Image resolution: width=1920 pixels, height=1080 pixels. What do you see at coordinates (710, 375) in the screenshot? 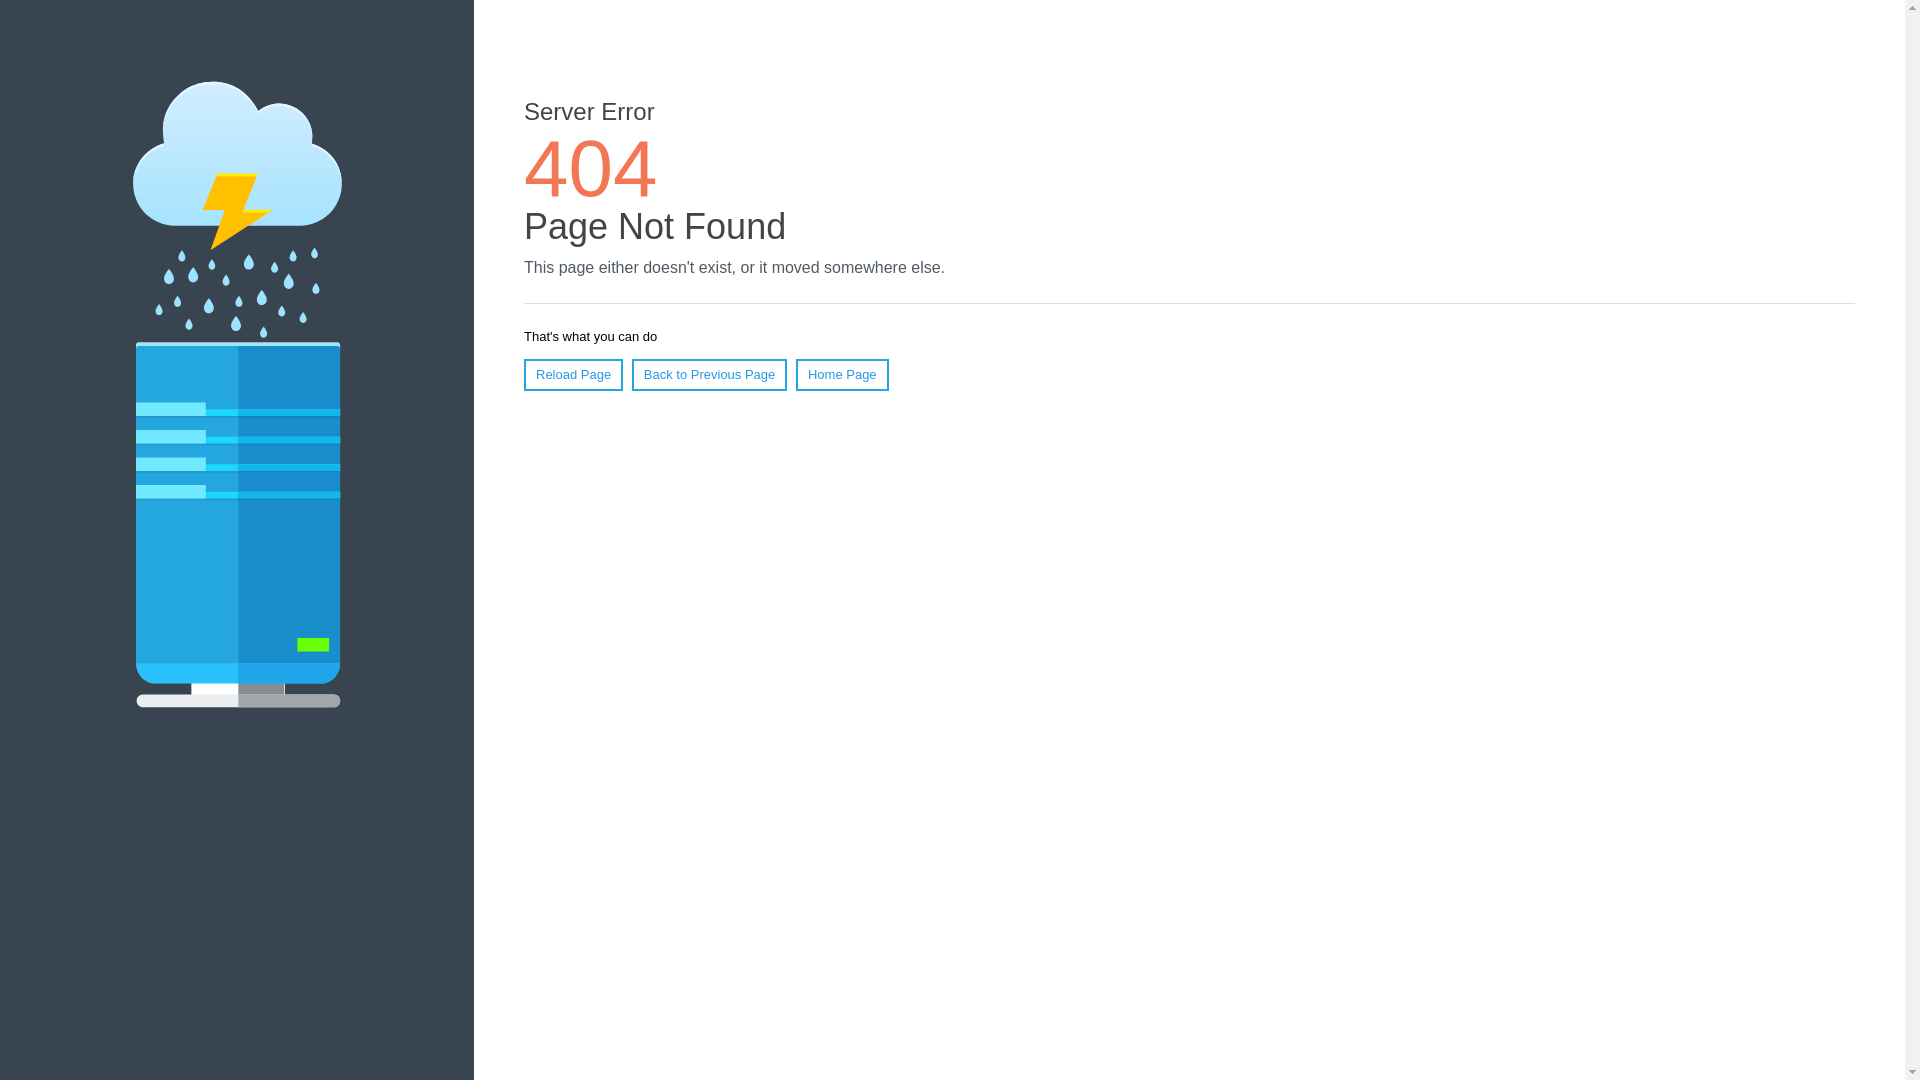
I see `Back to Previous Page` at bounding box center [710, 375].